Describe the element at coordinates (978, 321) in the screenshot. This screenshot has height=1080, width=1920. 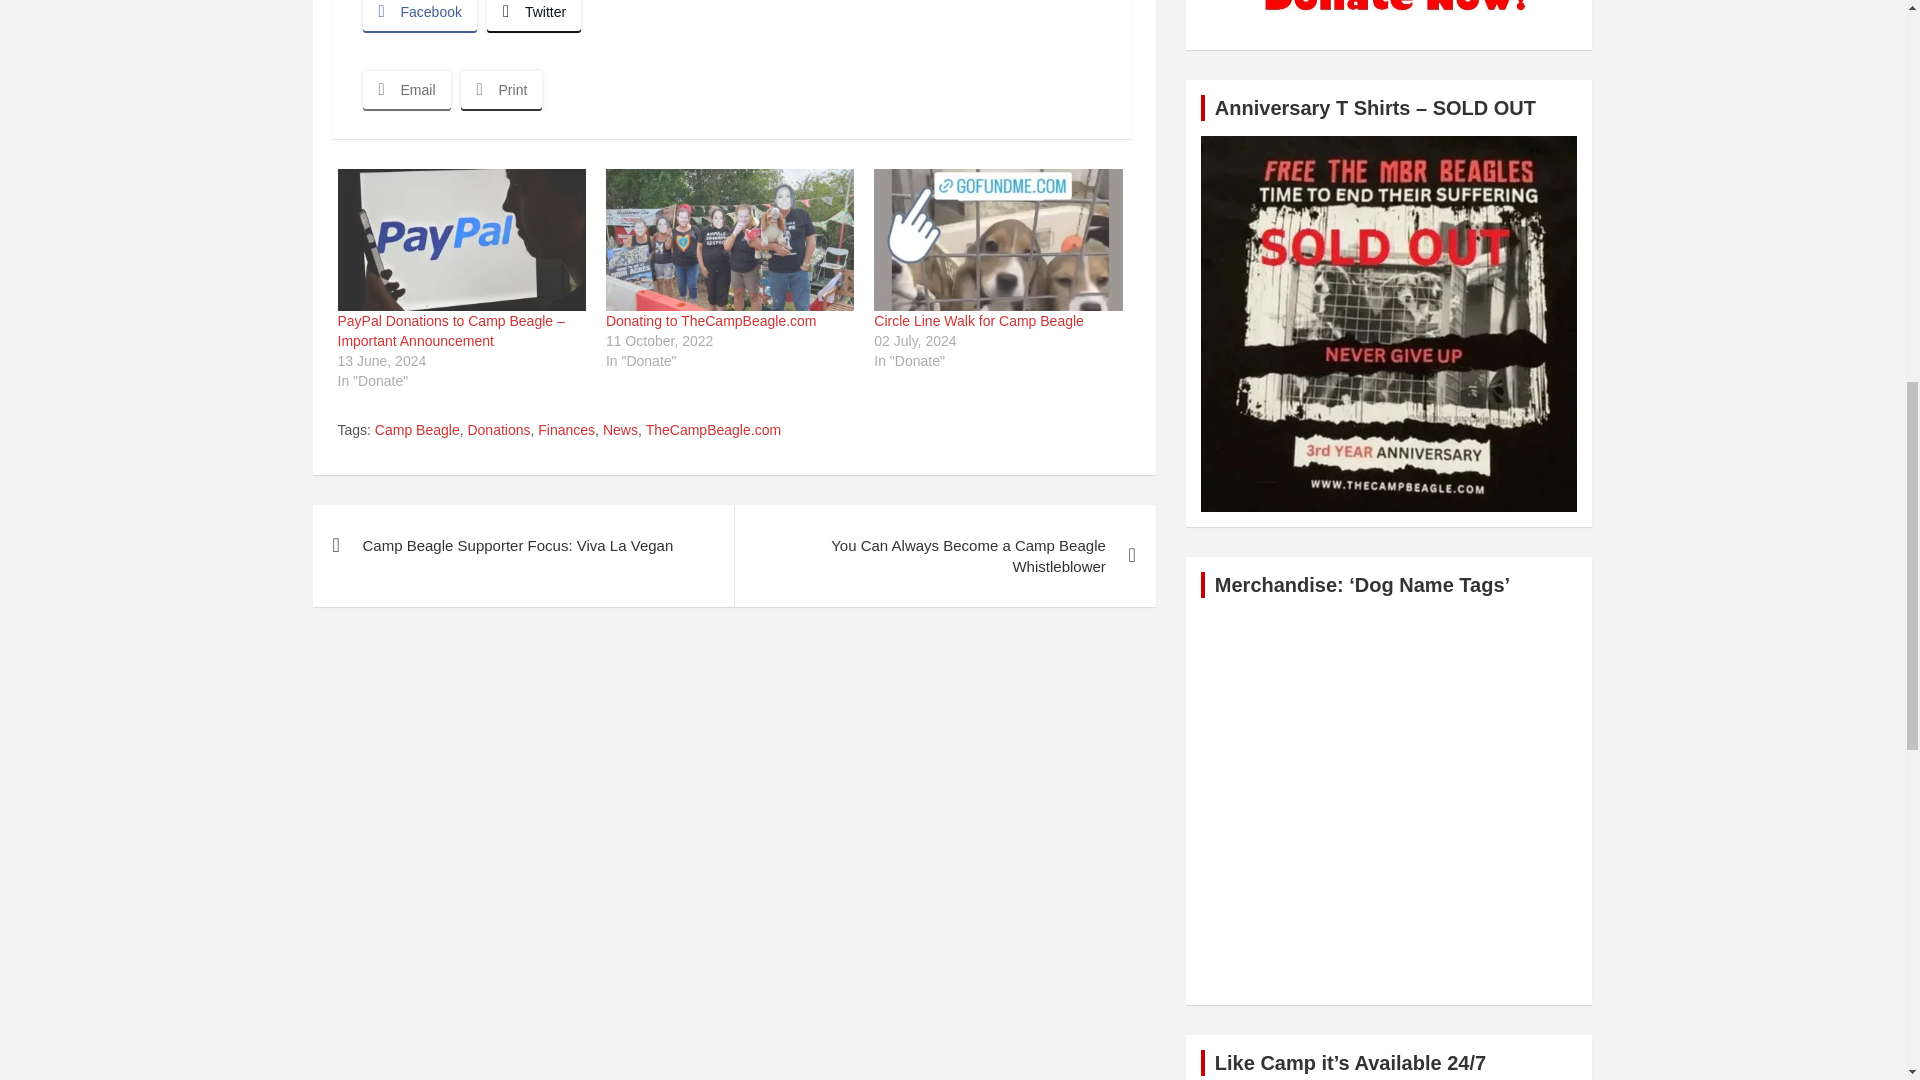
I see `Circle Line Walk for Camp Beagle` at that location.